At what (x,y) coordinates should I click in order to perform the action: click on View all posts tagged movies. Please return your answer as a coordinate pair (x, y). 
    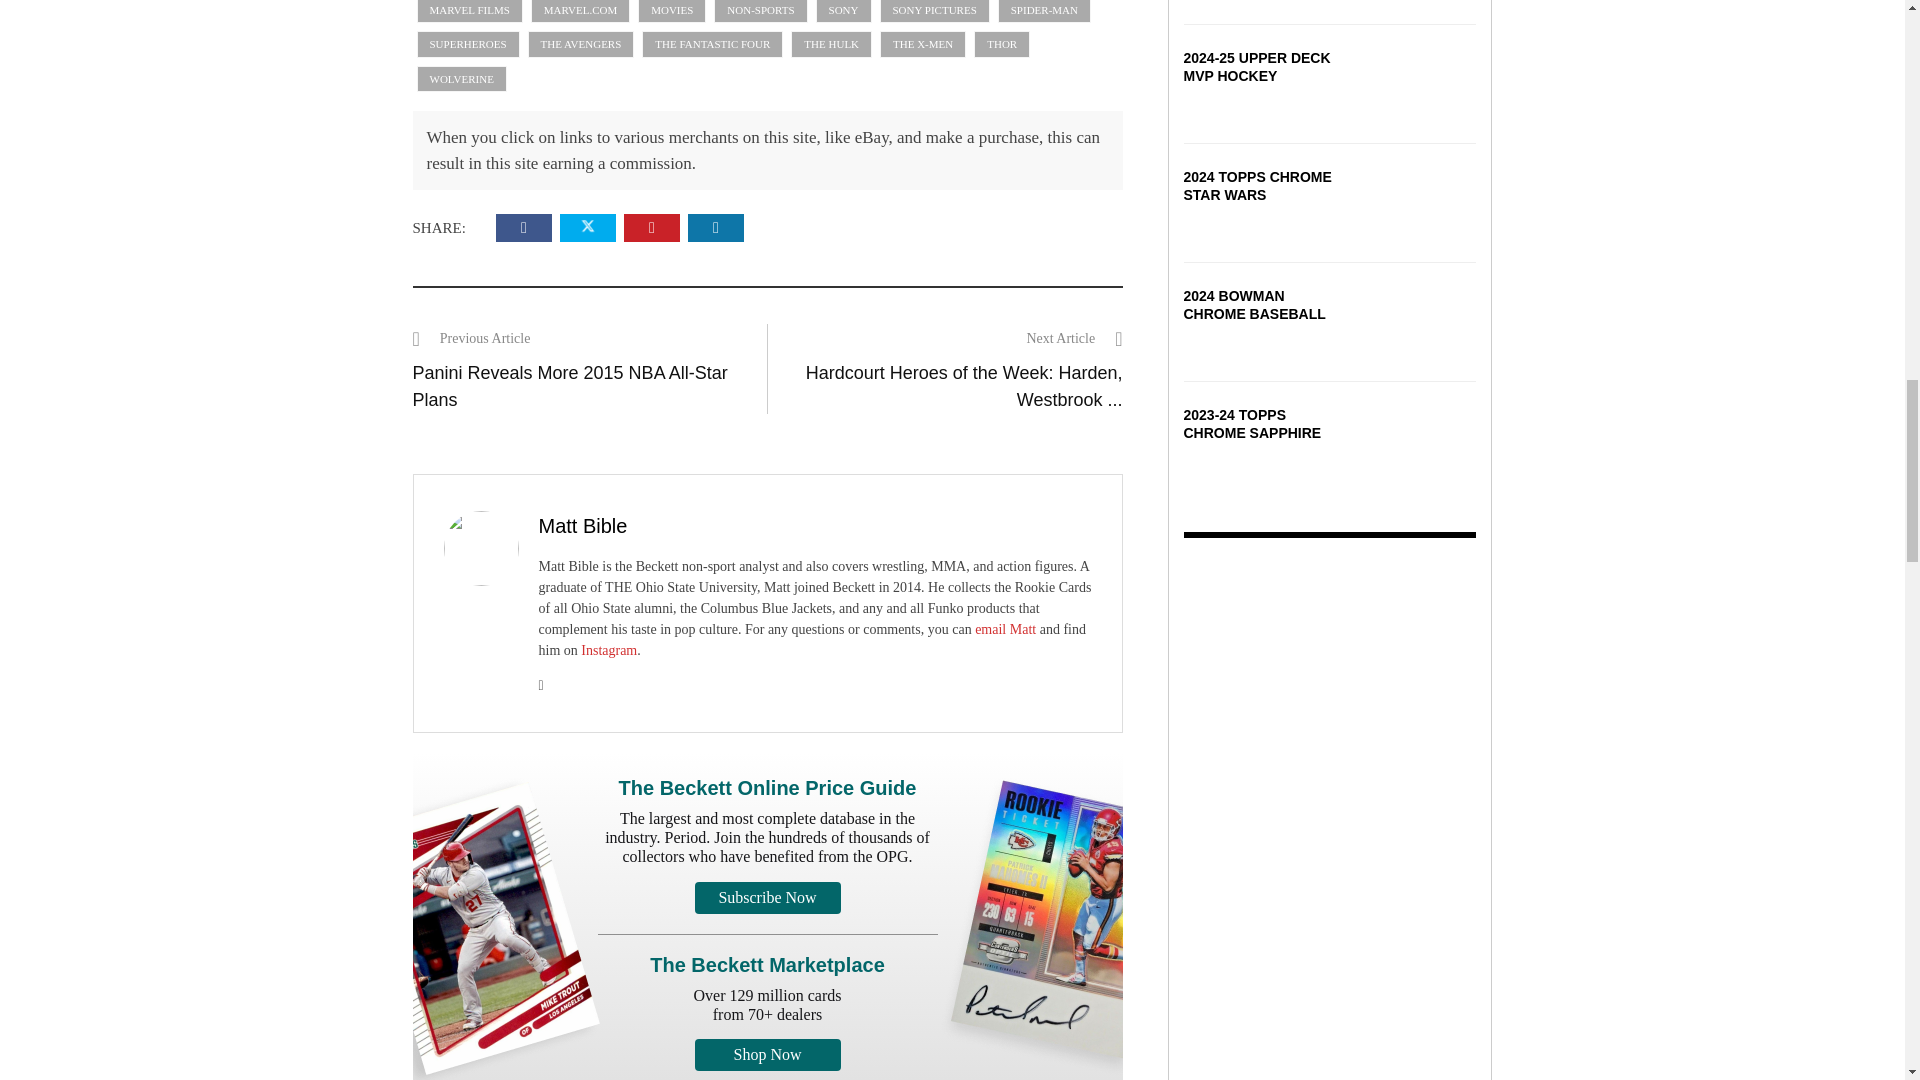
    Looking at the image, I should click on (672, 12).